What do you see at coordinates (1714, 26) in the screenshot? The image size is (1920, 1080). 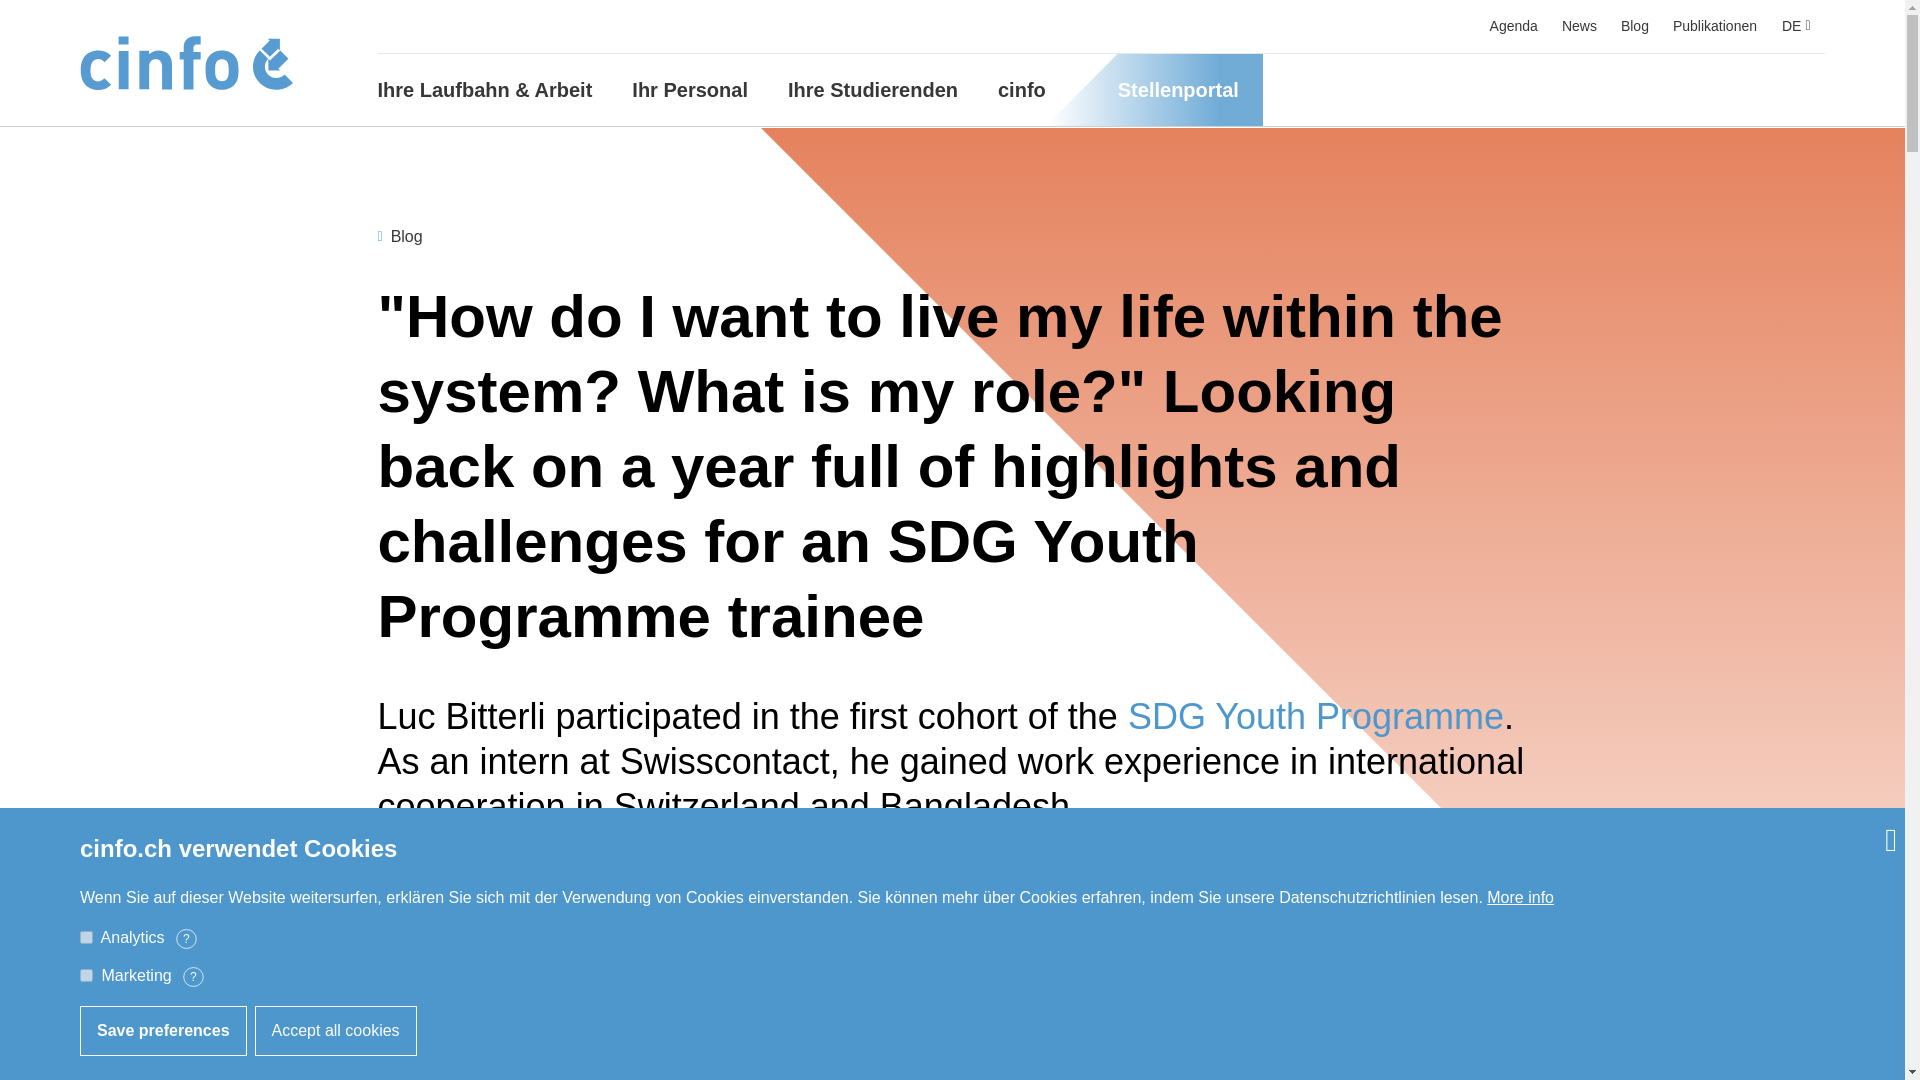 I see `Publikationen` at bounding box center [1714, 26].